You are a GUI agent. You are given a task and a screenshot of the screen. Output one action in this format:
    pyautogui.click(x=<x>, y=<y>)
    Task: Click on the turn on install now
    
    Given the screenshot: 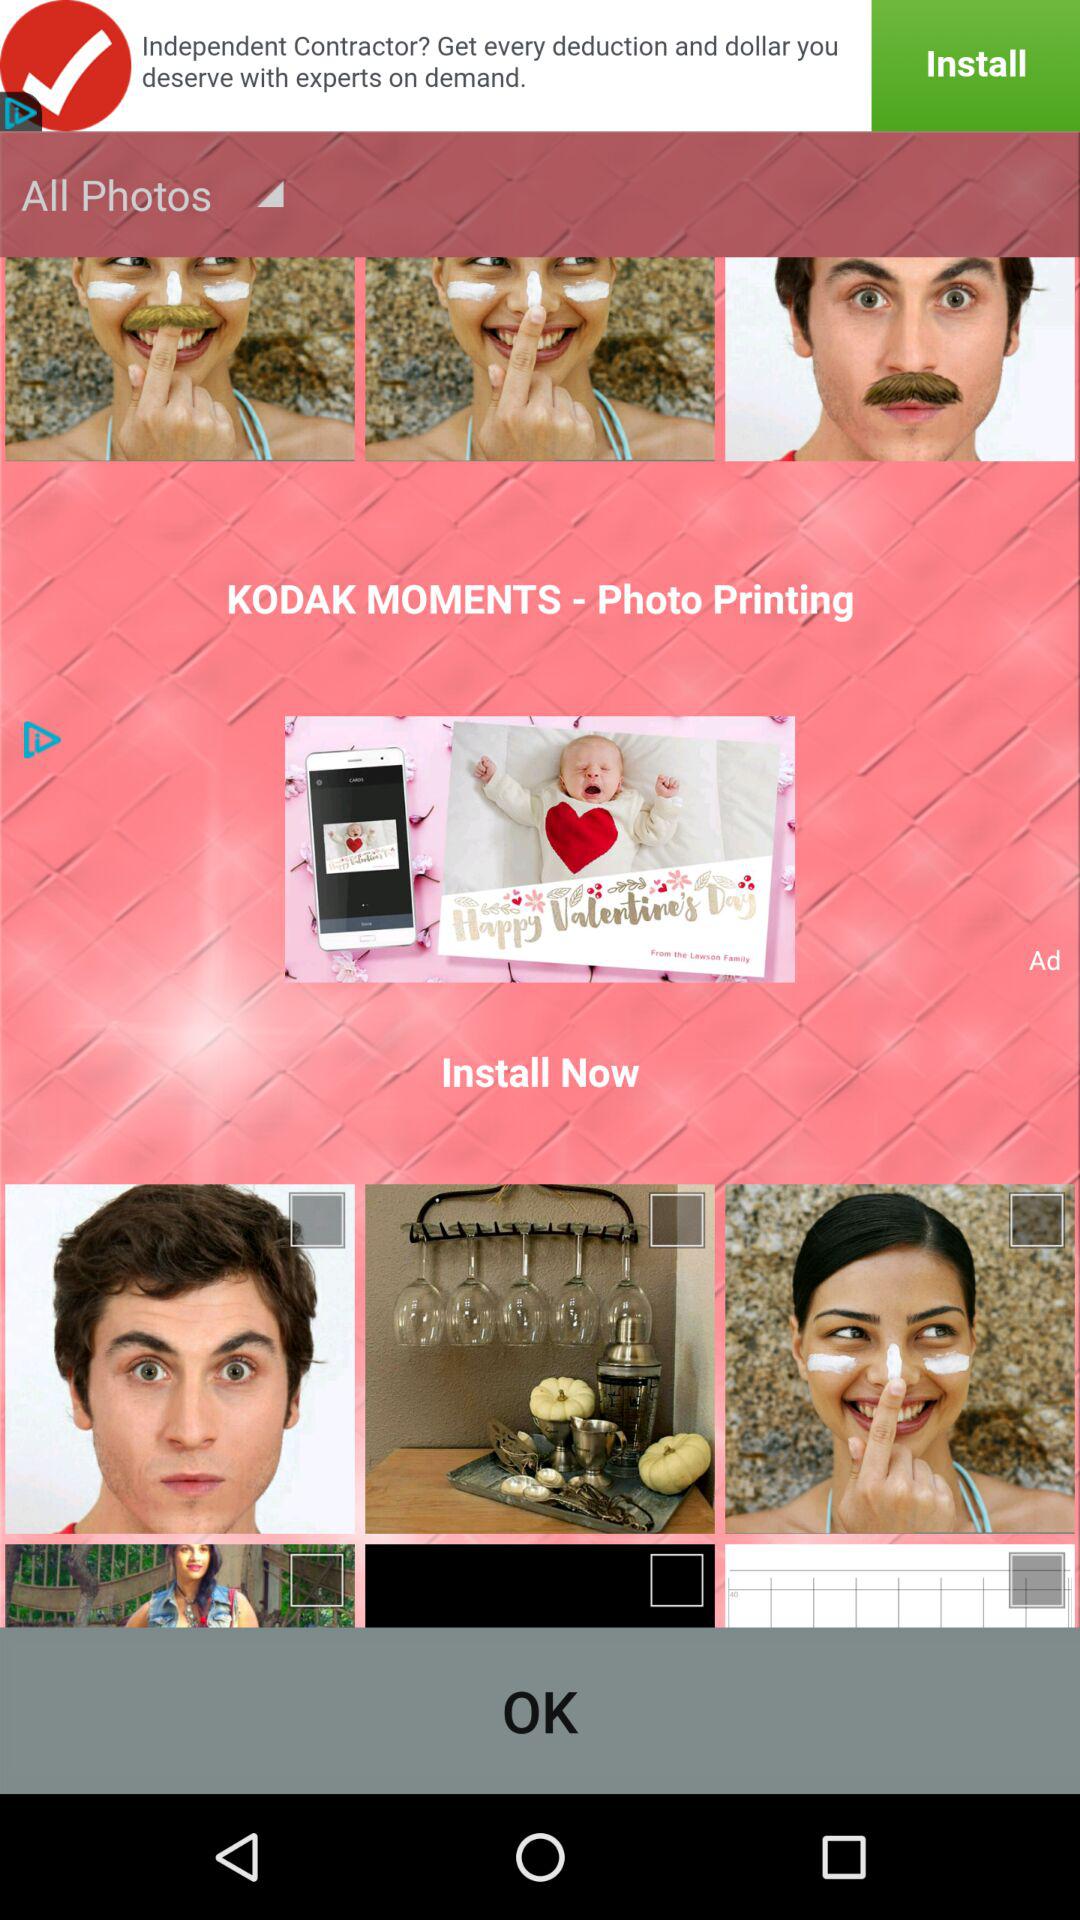 What is the action you would take?
    pyautogui.click(x=540, y=1071)
    